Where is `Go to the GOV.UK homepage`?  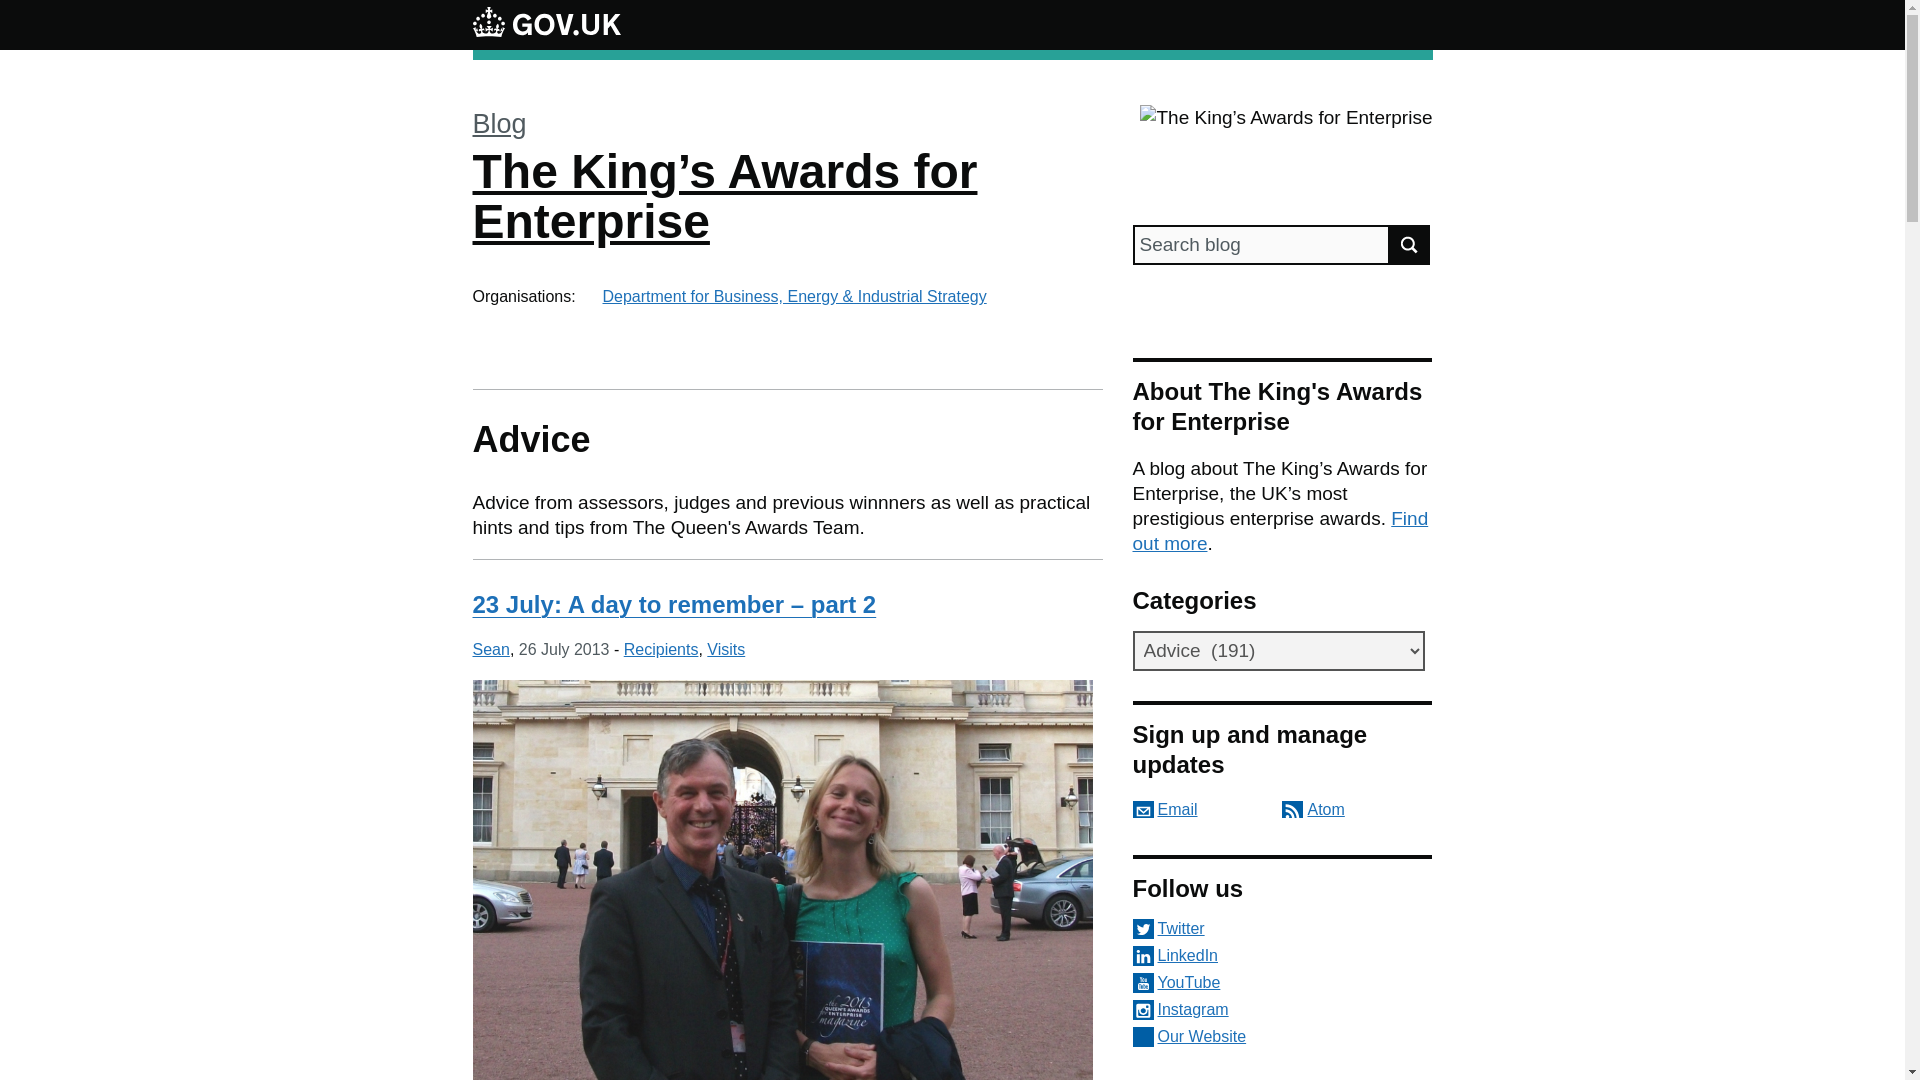
Go to the GOV.UK homepage is located at coordinates (546, 24).